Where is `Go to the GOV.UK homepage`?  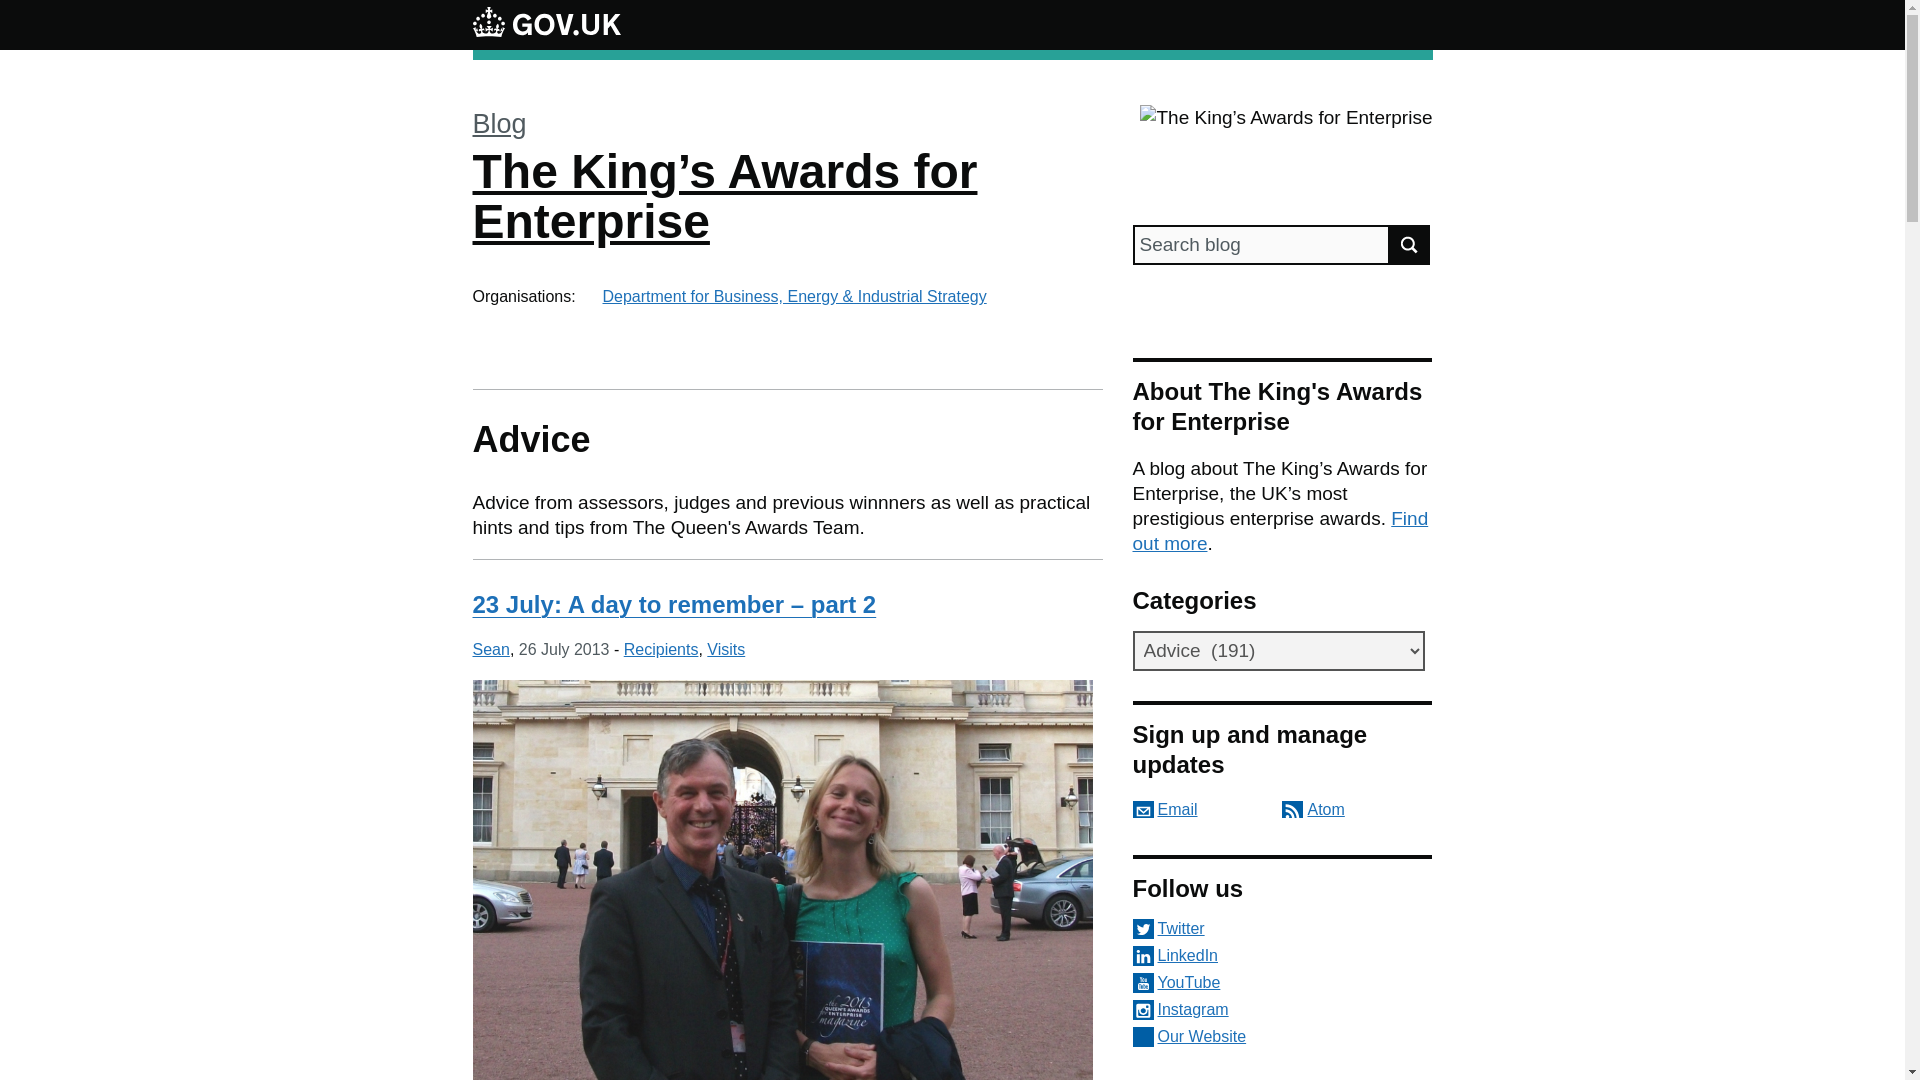
Go to the GOV.UK homepage is located at coordinates (546, 24).